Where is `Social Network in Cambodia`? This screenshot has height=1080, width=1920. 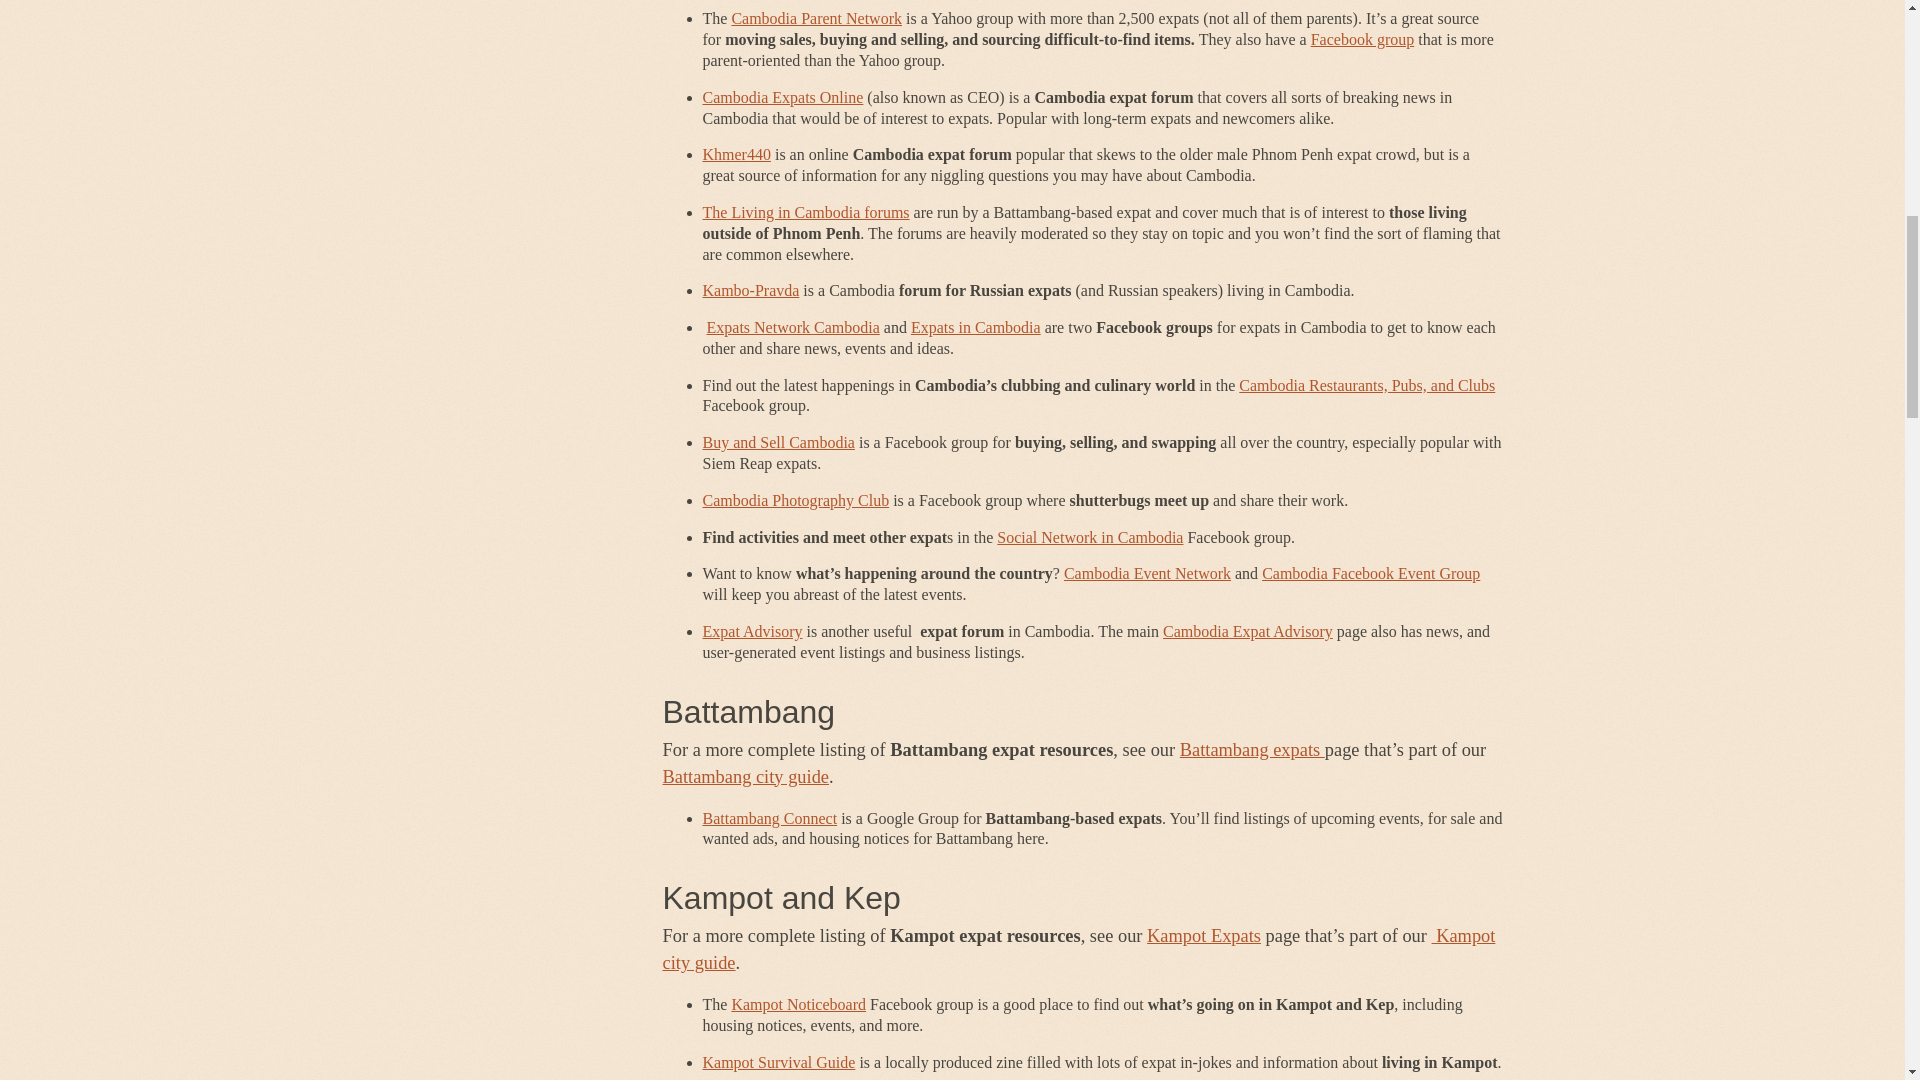 Social Network in Cambodia is located at coordinates (1089, 538).